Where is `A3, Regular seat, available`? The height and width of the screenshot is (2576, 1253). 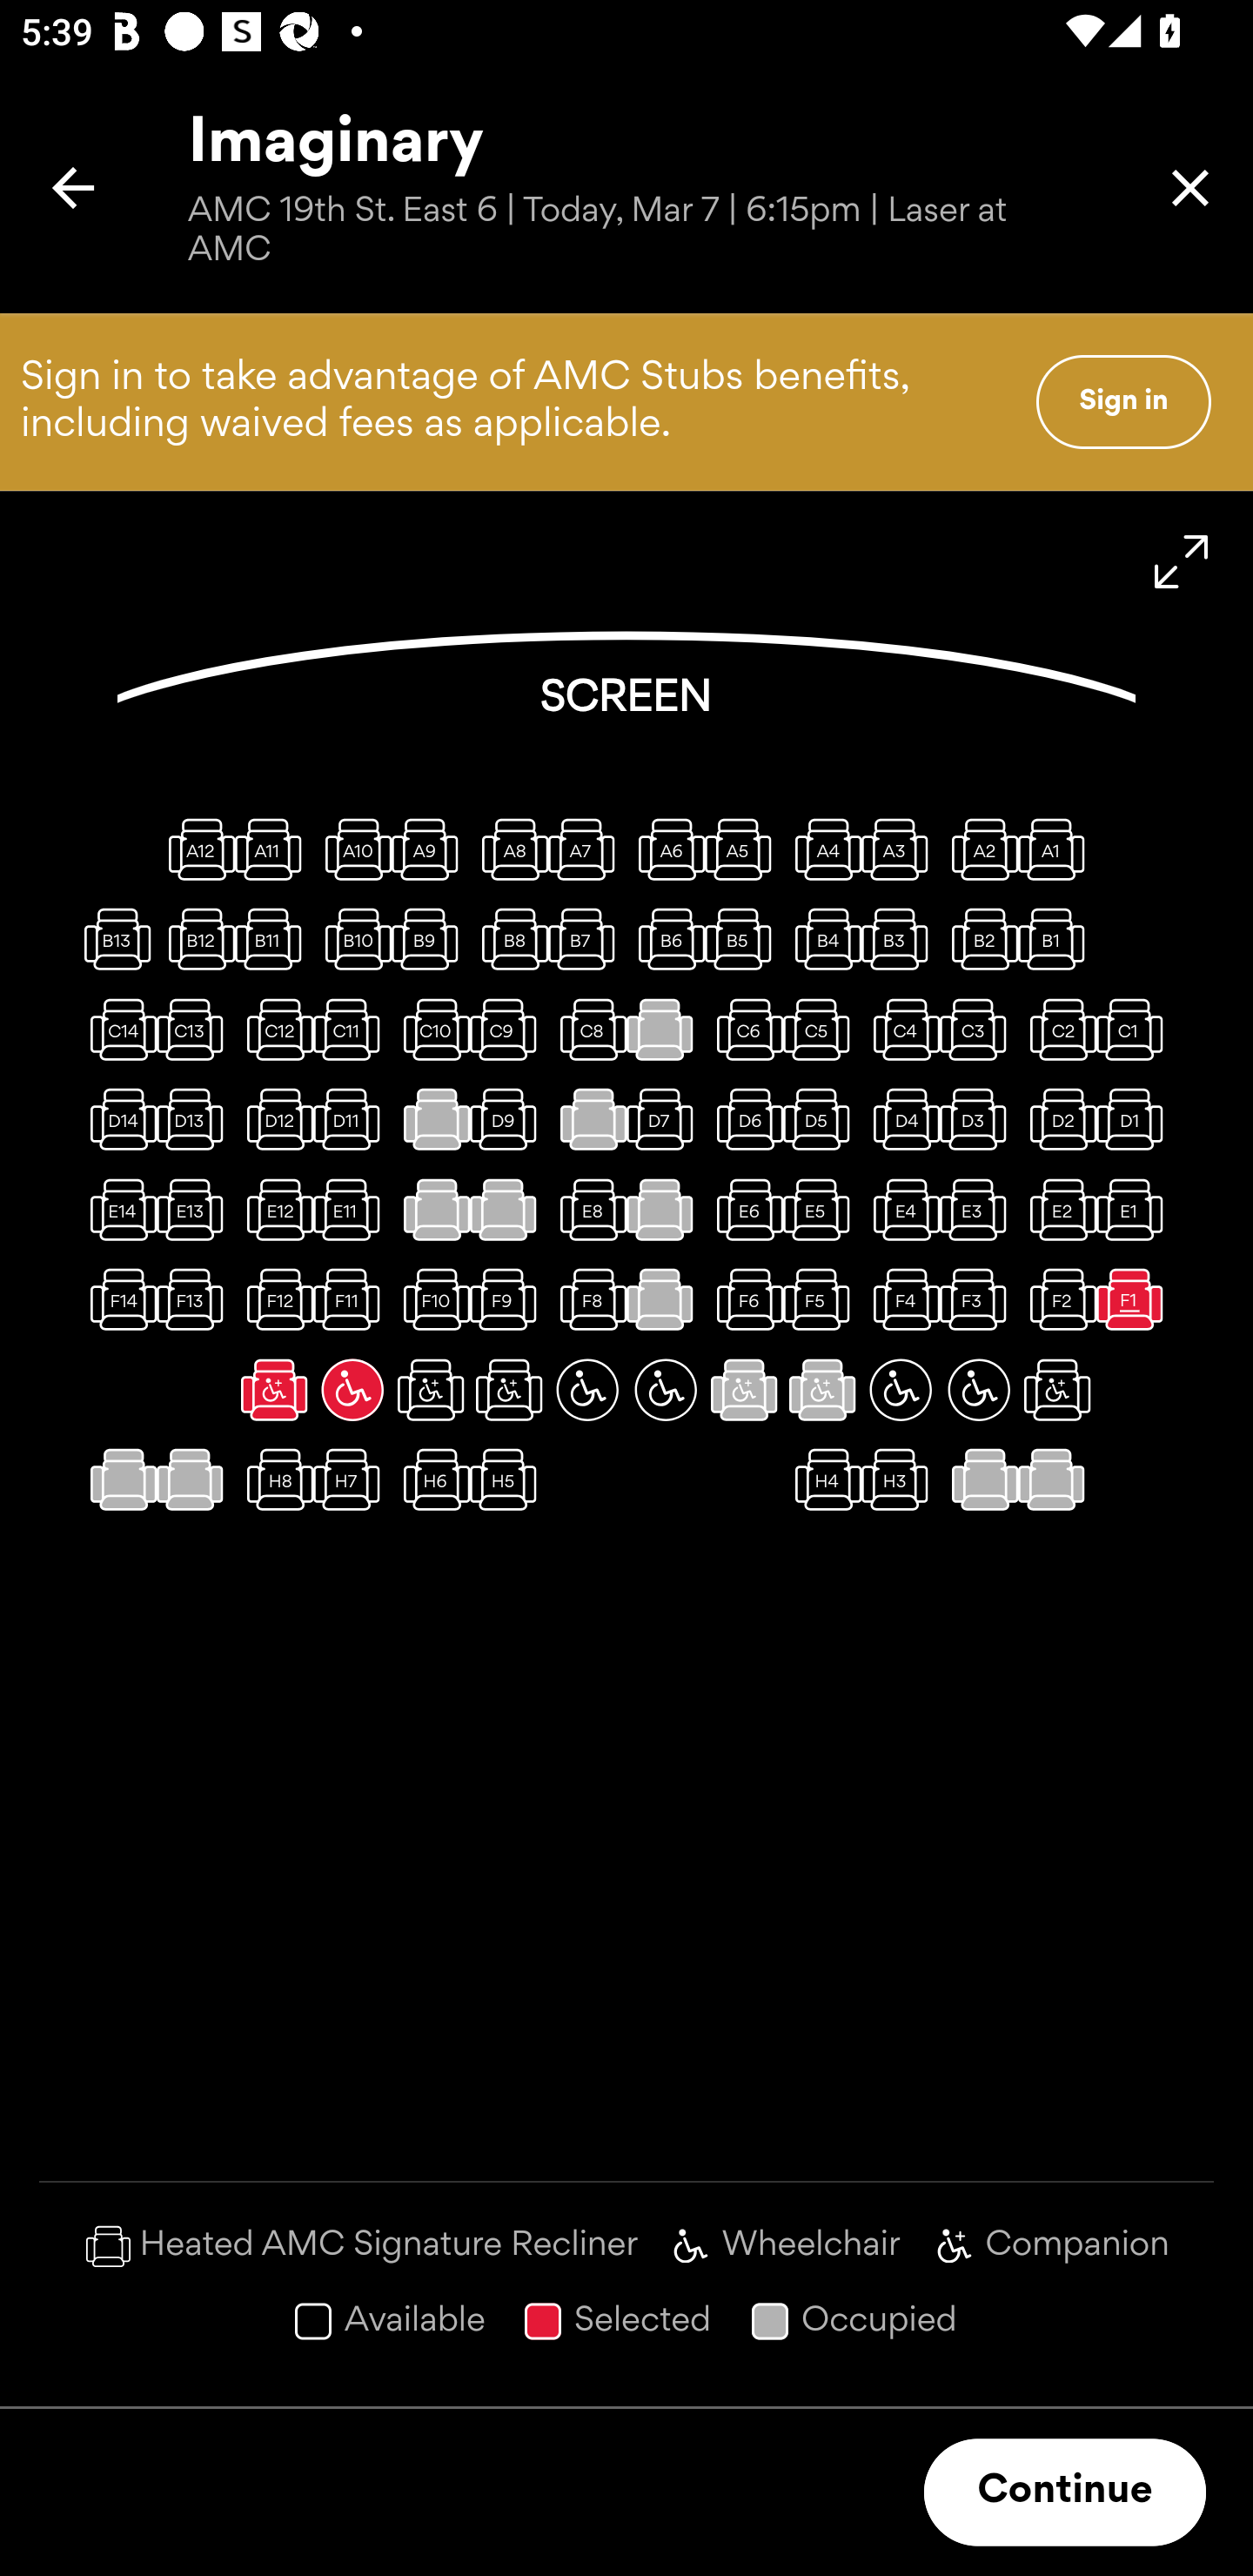
A3, Regular seat, available is located at coordinates (901, 849).